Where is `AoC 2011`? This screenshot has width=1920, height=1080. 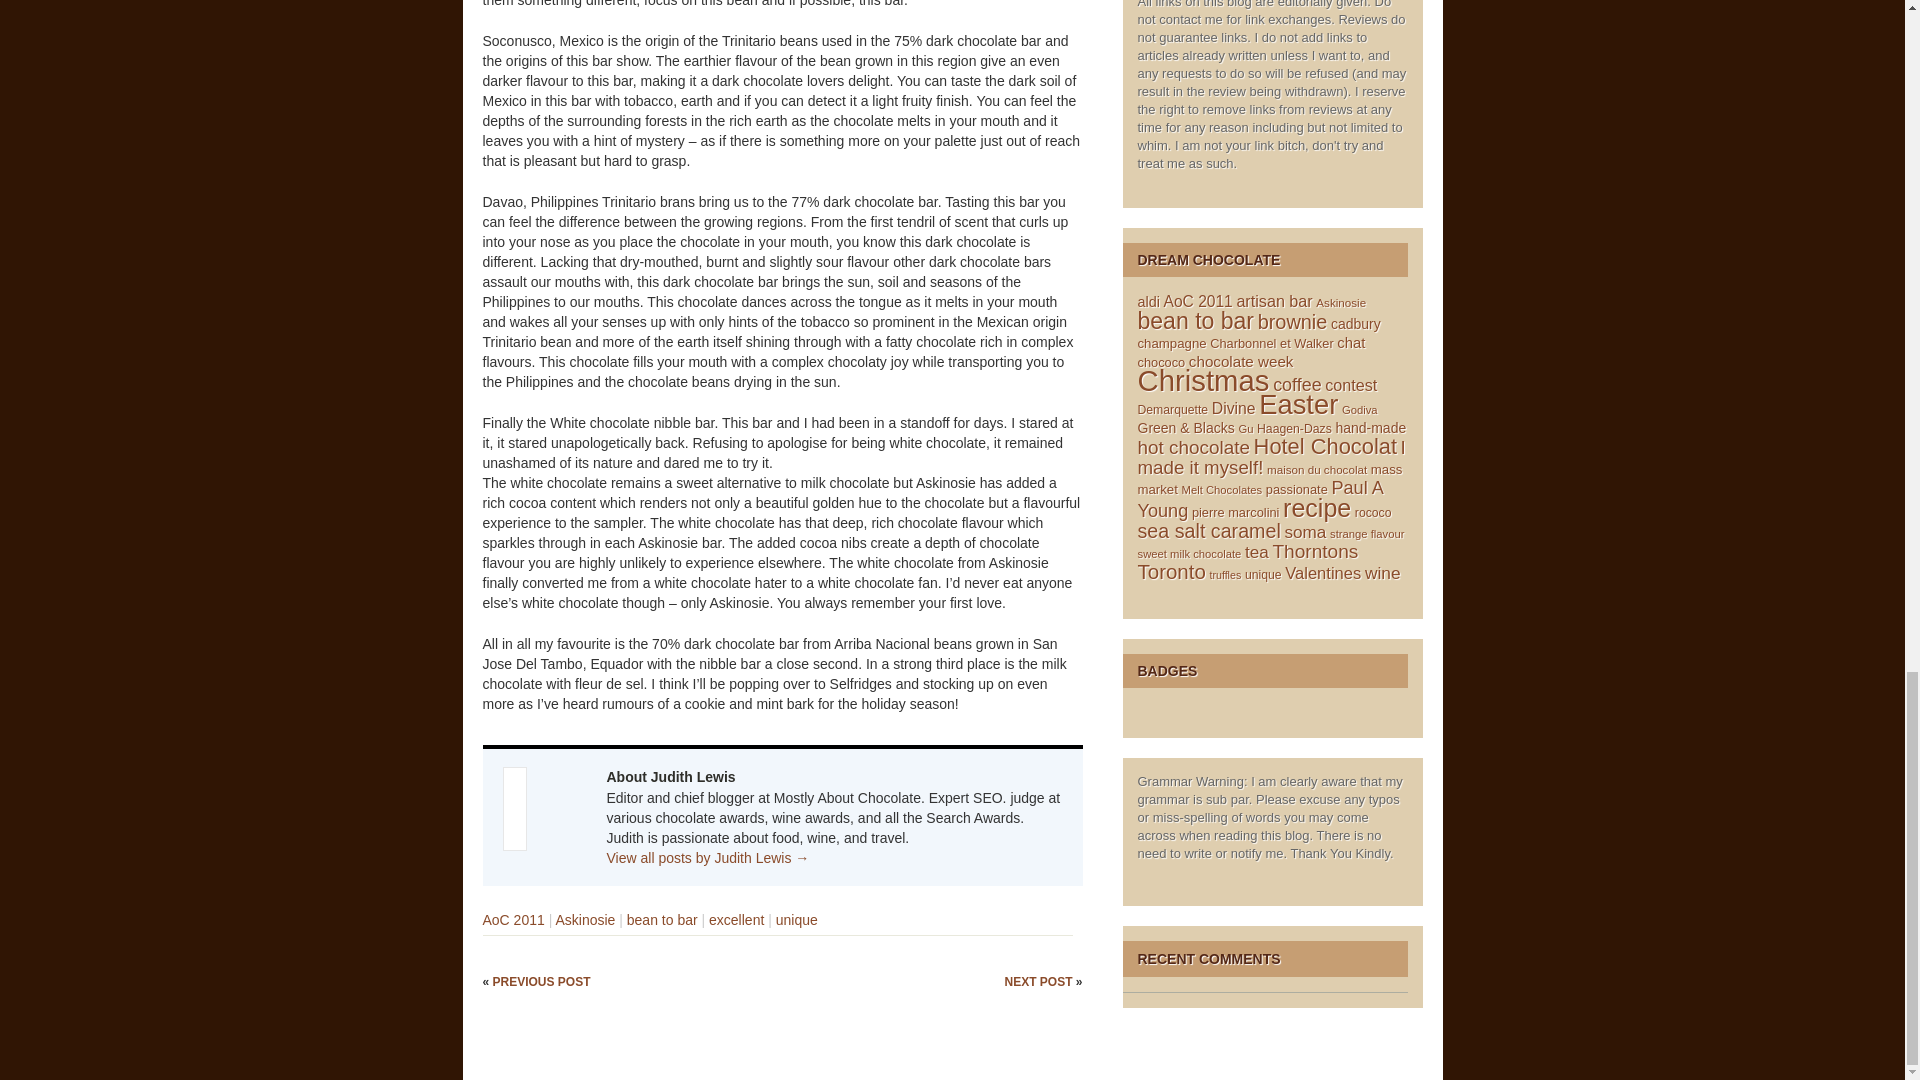 AoC 2011 is located at coordinates (512, 919).